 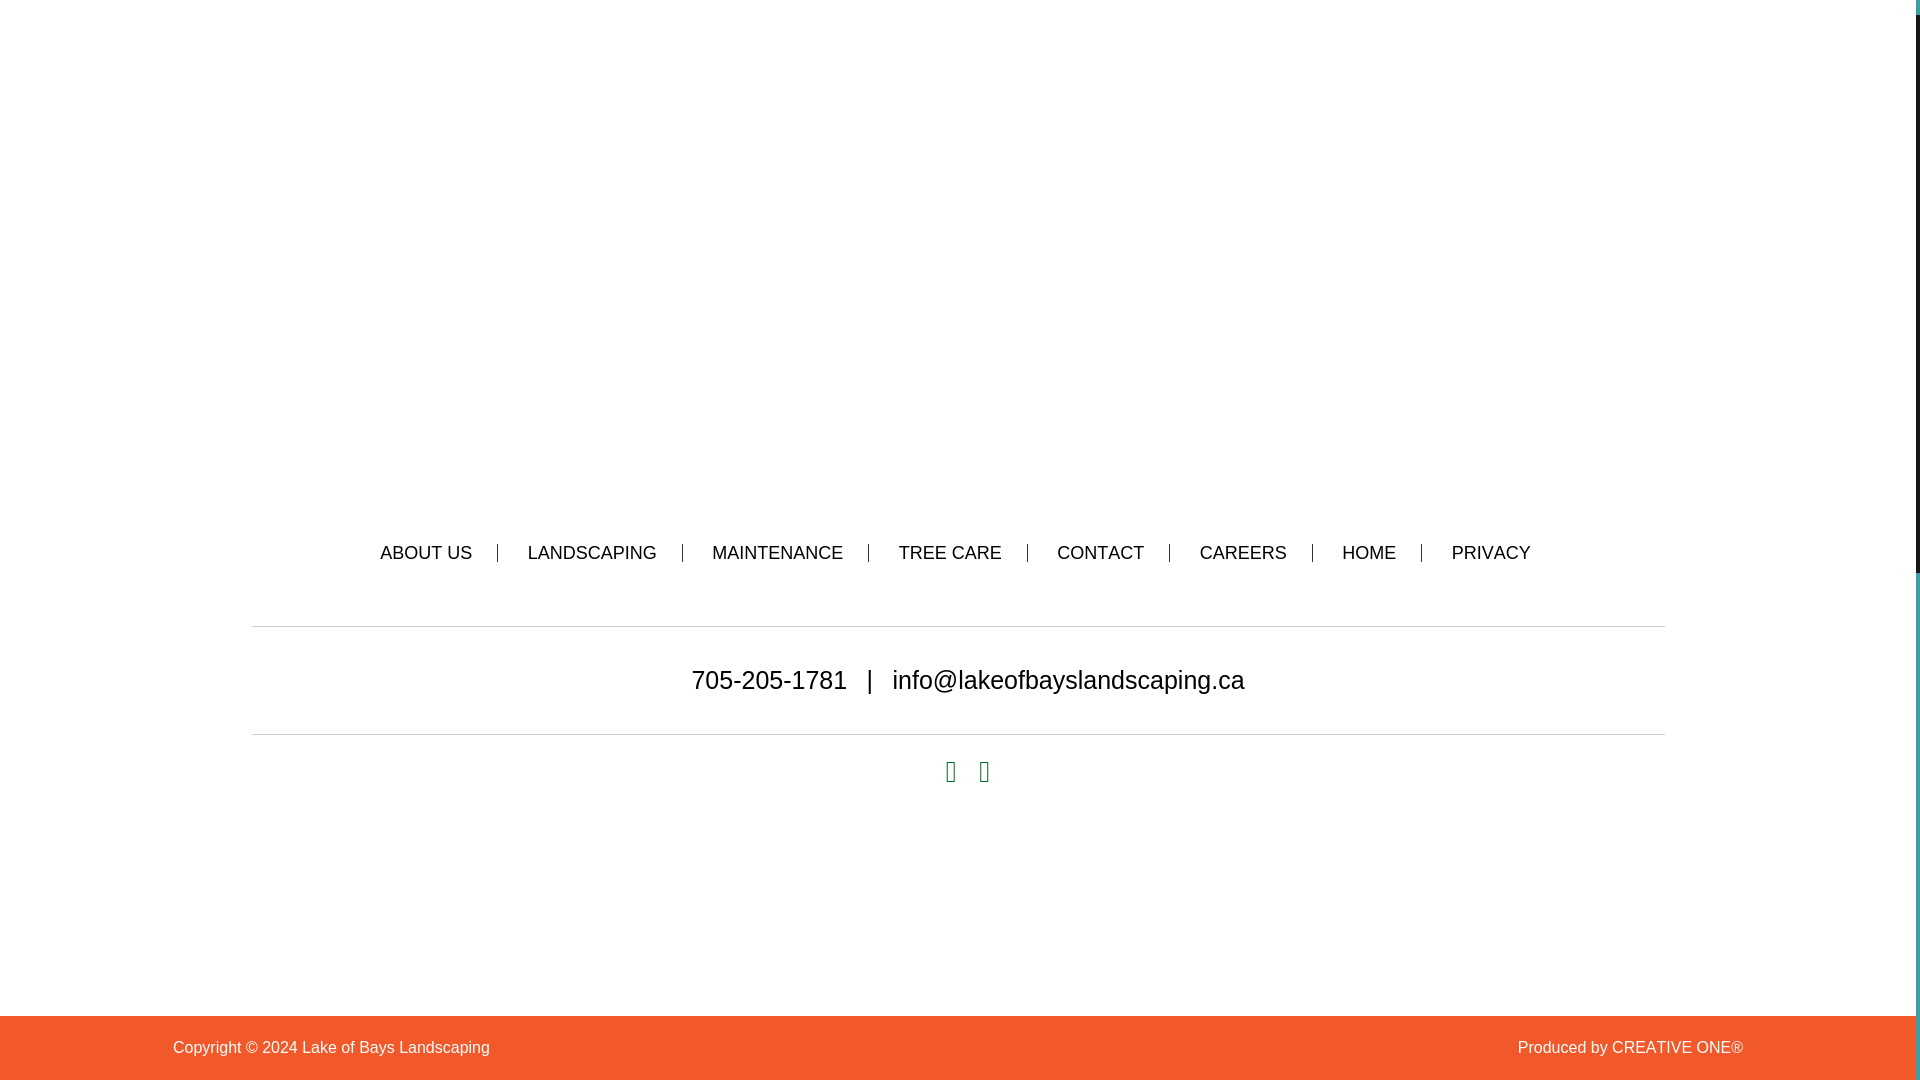 I want to click on MAINTENANCE, so click(x=777, y=552).